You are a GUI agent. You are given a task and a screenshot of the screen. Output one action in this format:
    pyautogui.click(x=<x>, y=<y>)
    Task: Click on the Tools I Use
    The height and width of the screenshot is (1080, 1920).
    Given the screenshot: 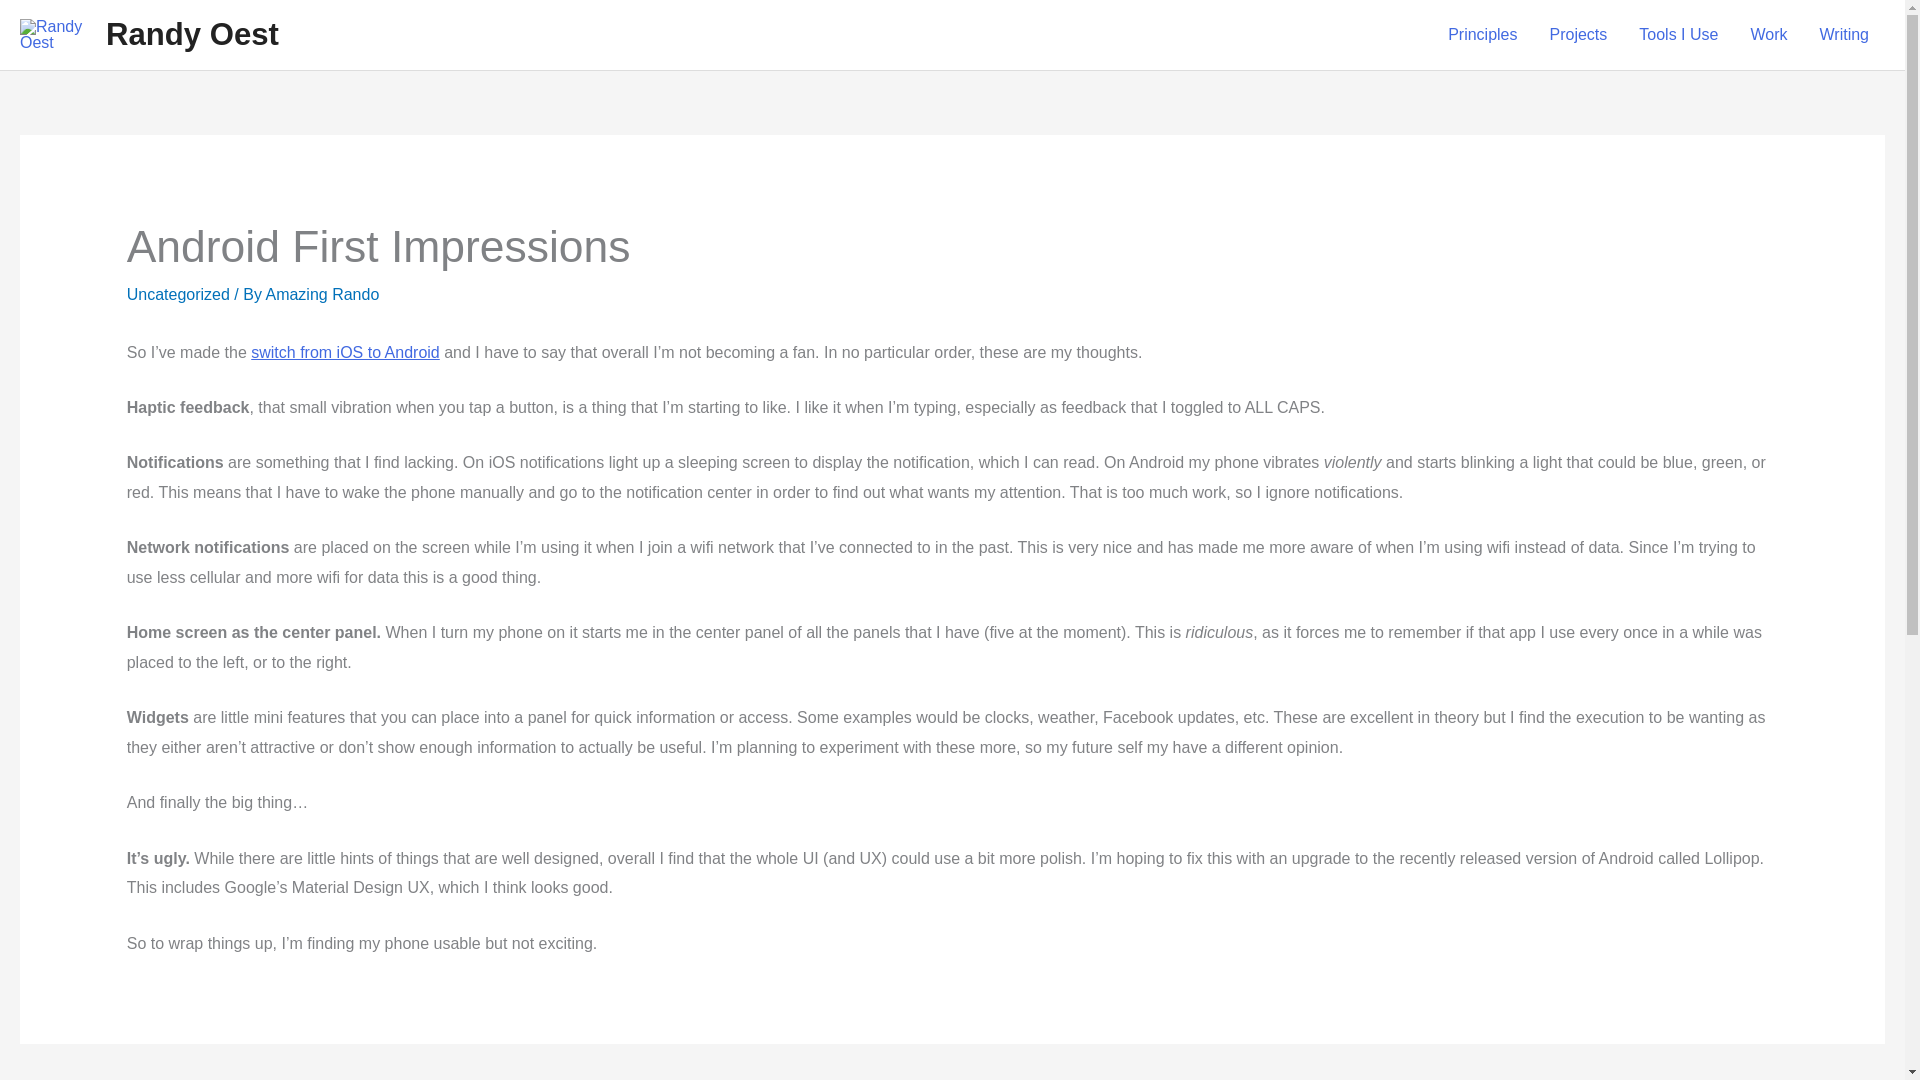 What is the action you would take?
    pyautogui.click(x=1678, y=35)
    